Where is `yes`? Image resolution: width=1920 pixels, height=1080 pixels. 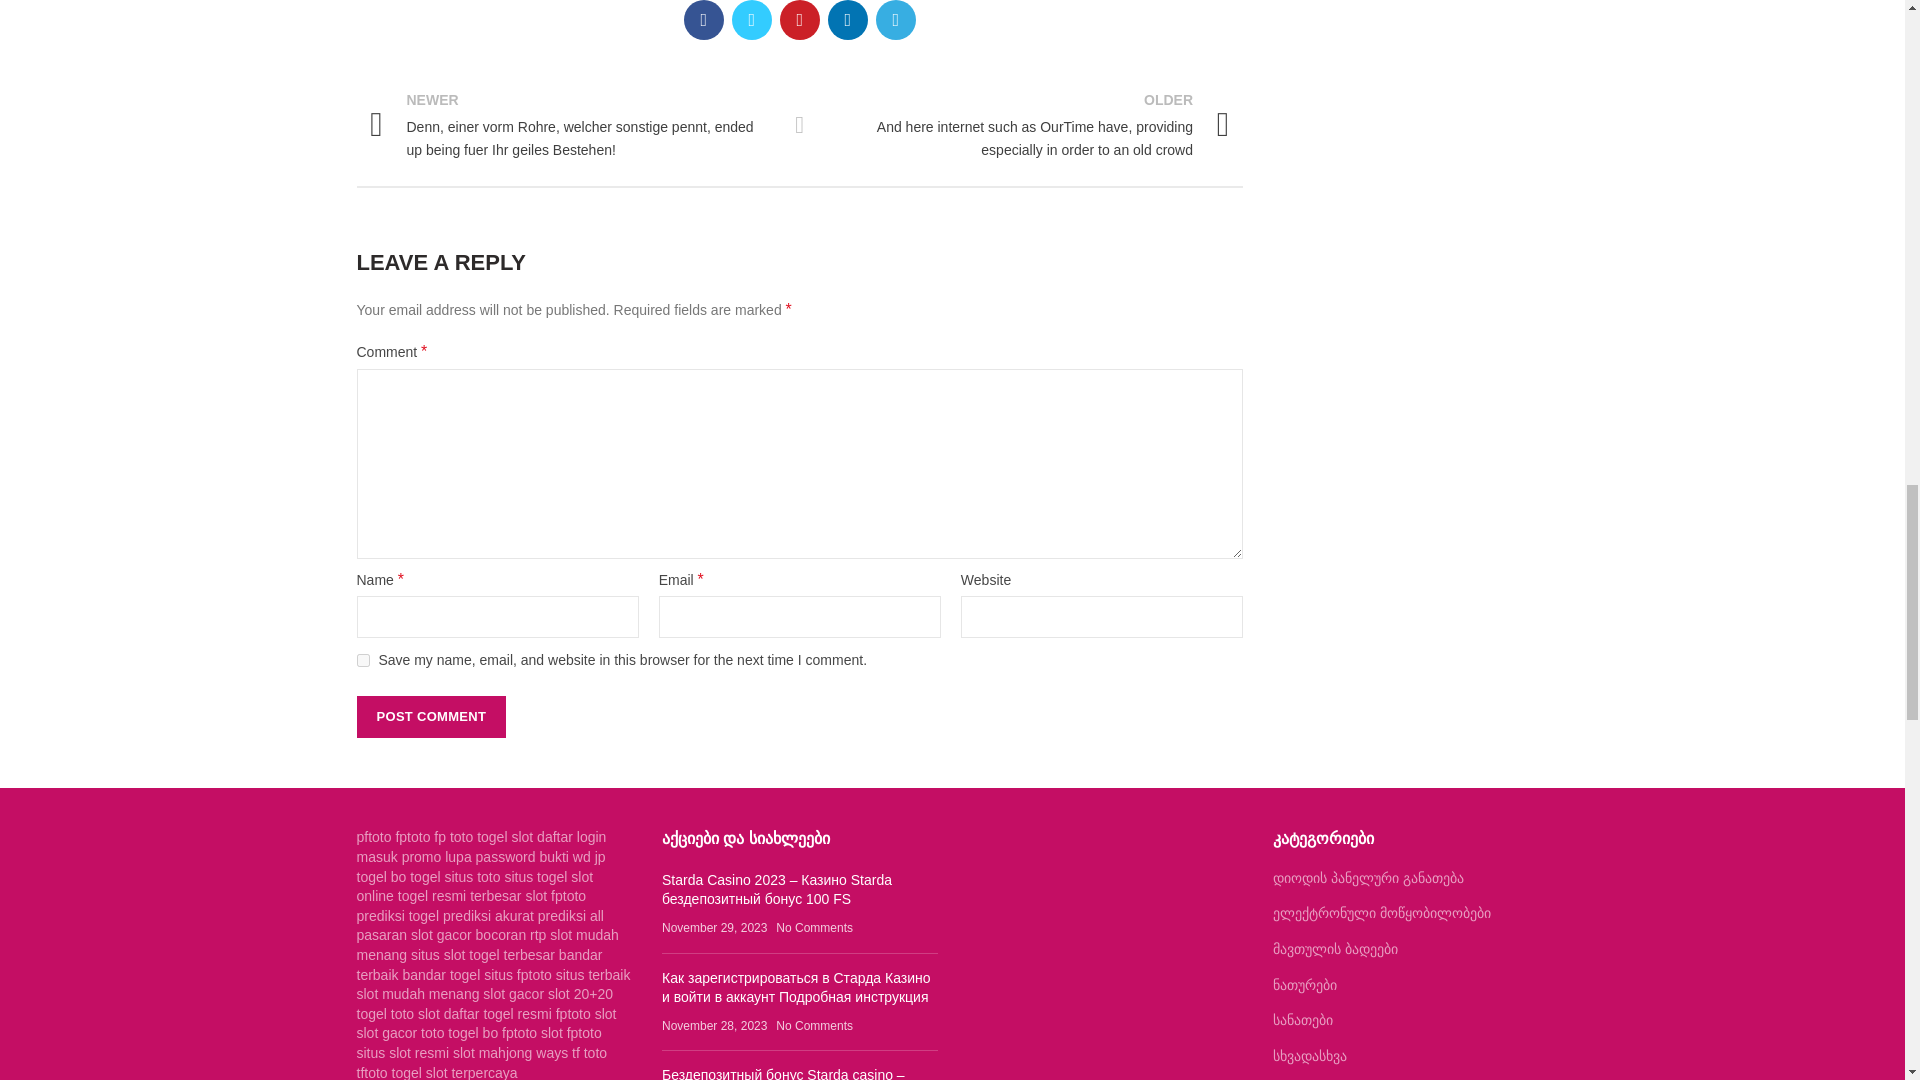
yes is located at coordinates (362, 660).